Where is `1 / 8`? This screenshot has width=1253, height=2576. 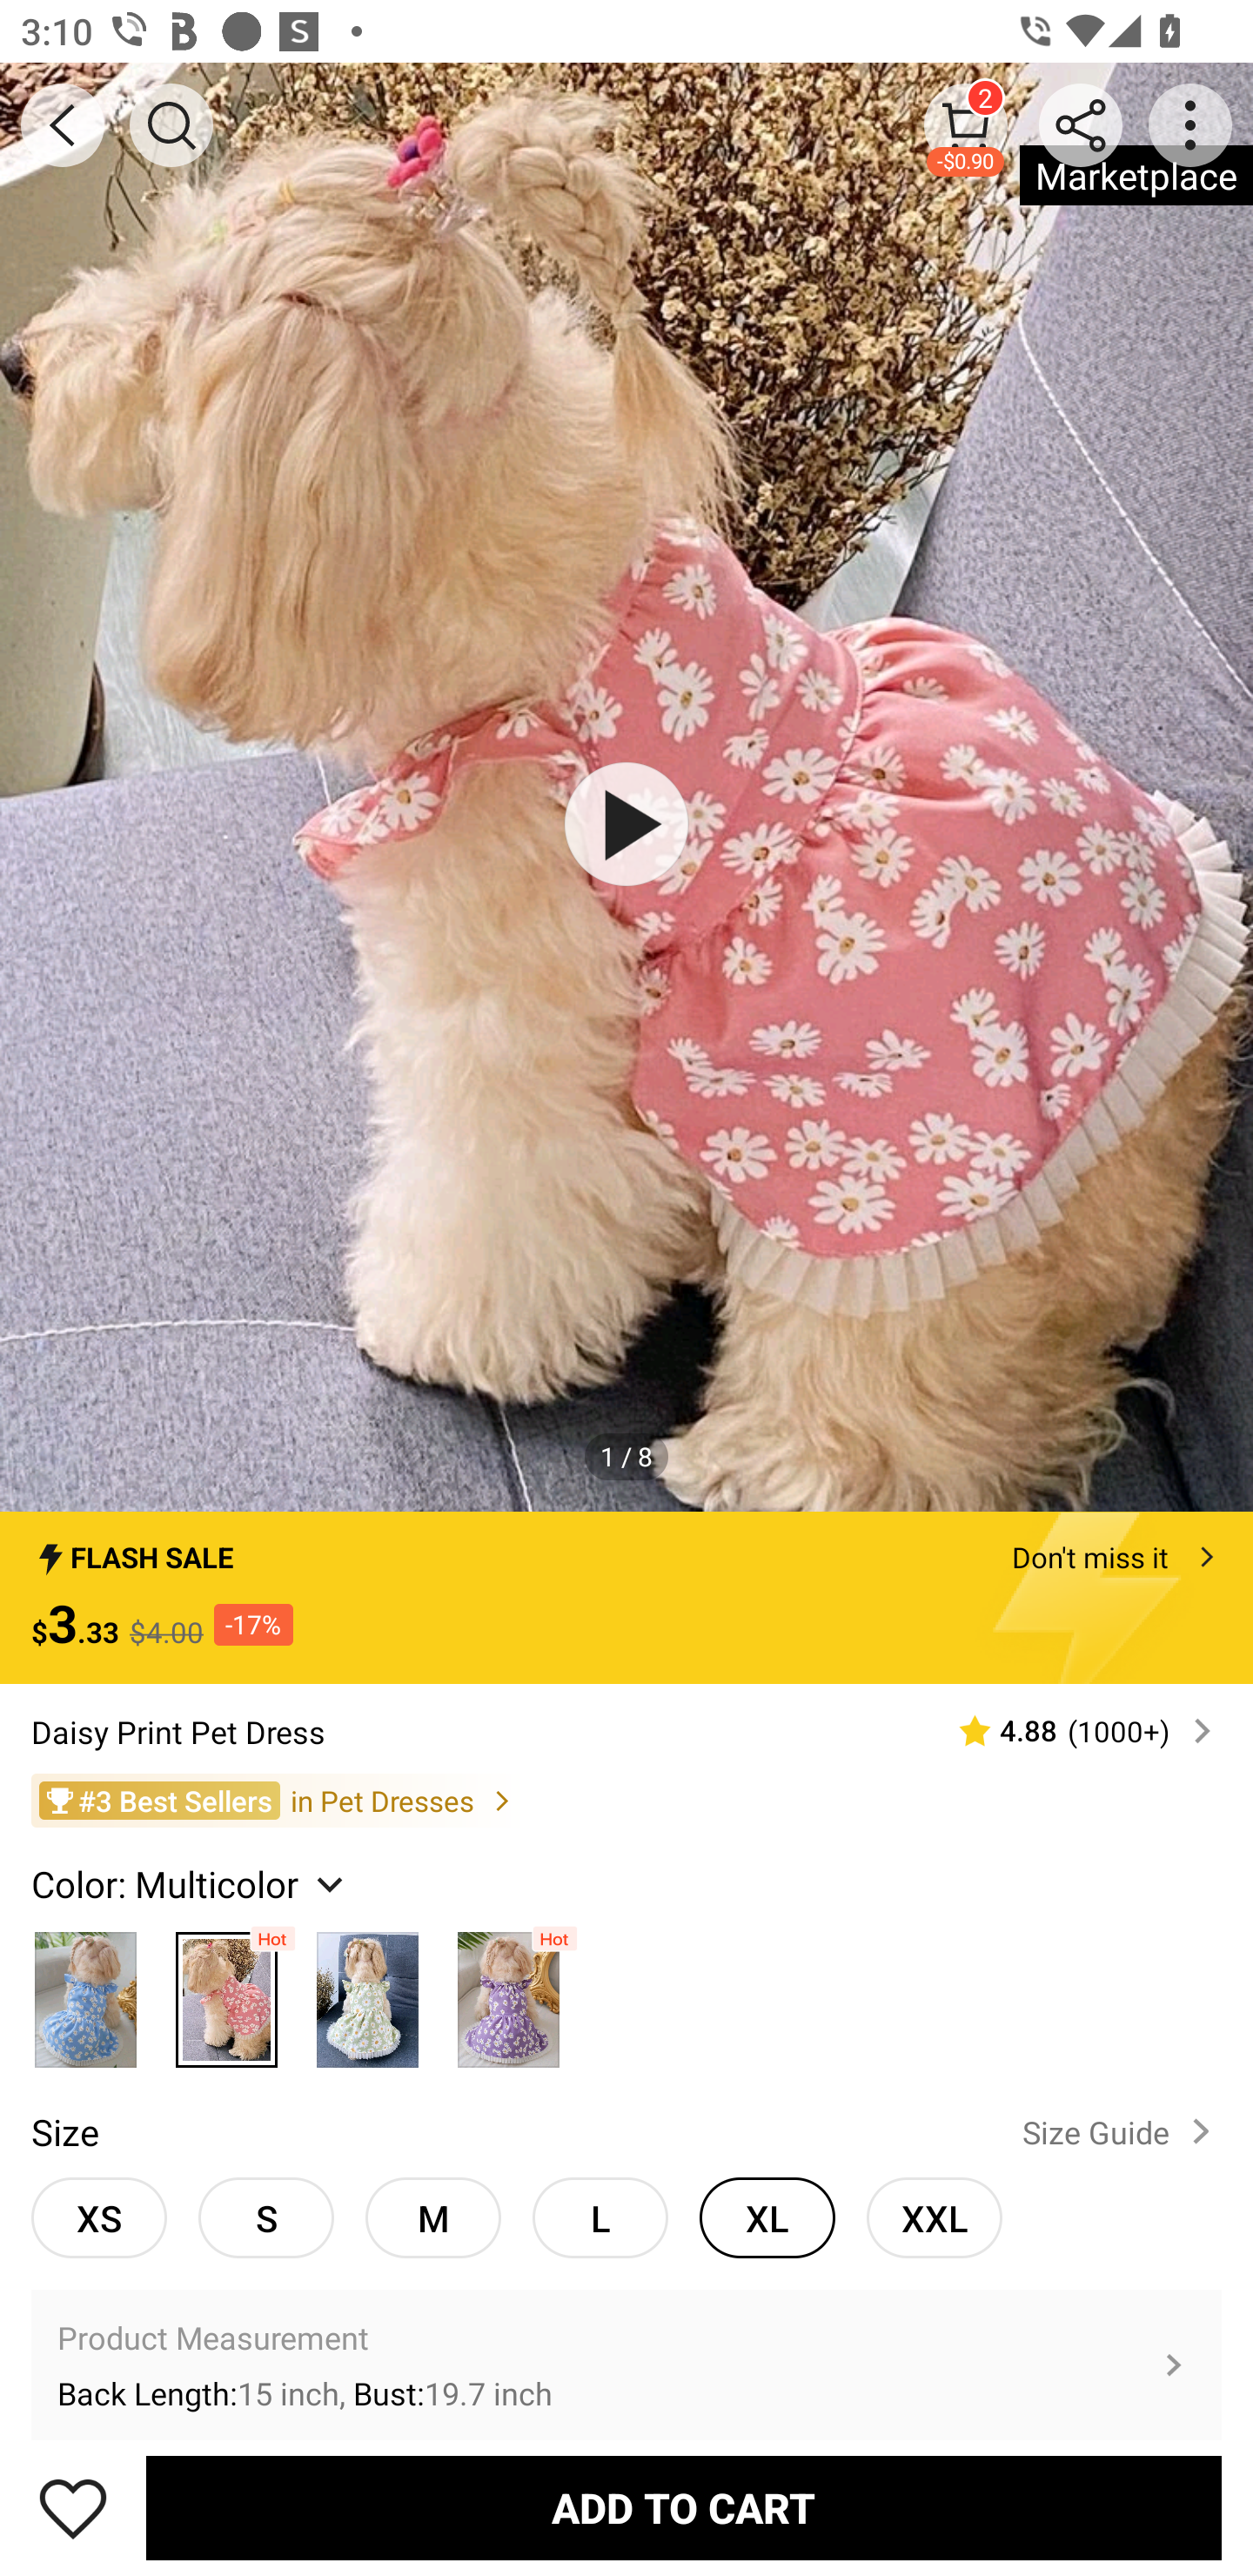
1 / 8 is located at coordinates (626, 1455).